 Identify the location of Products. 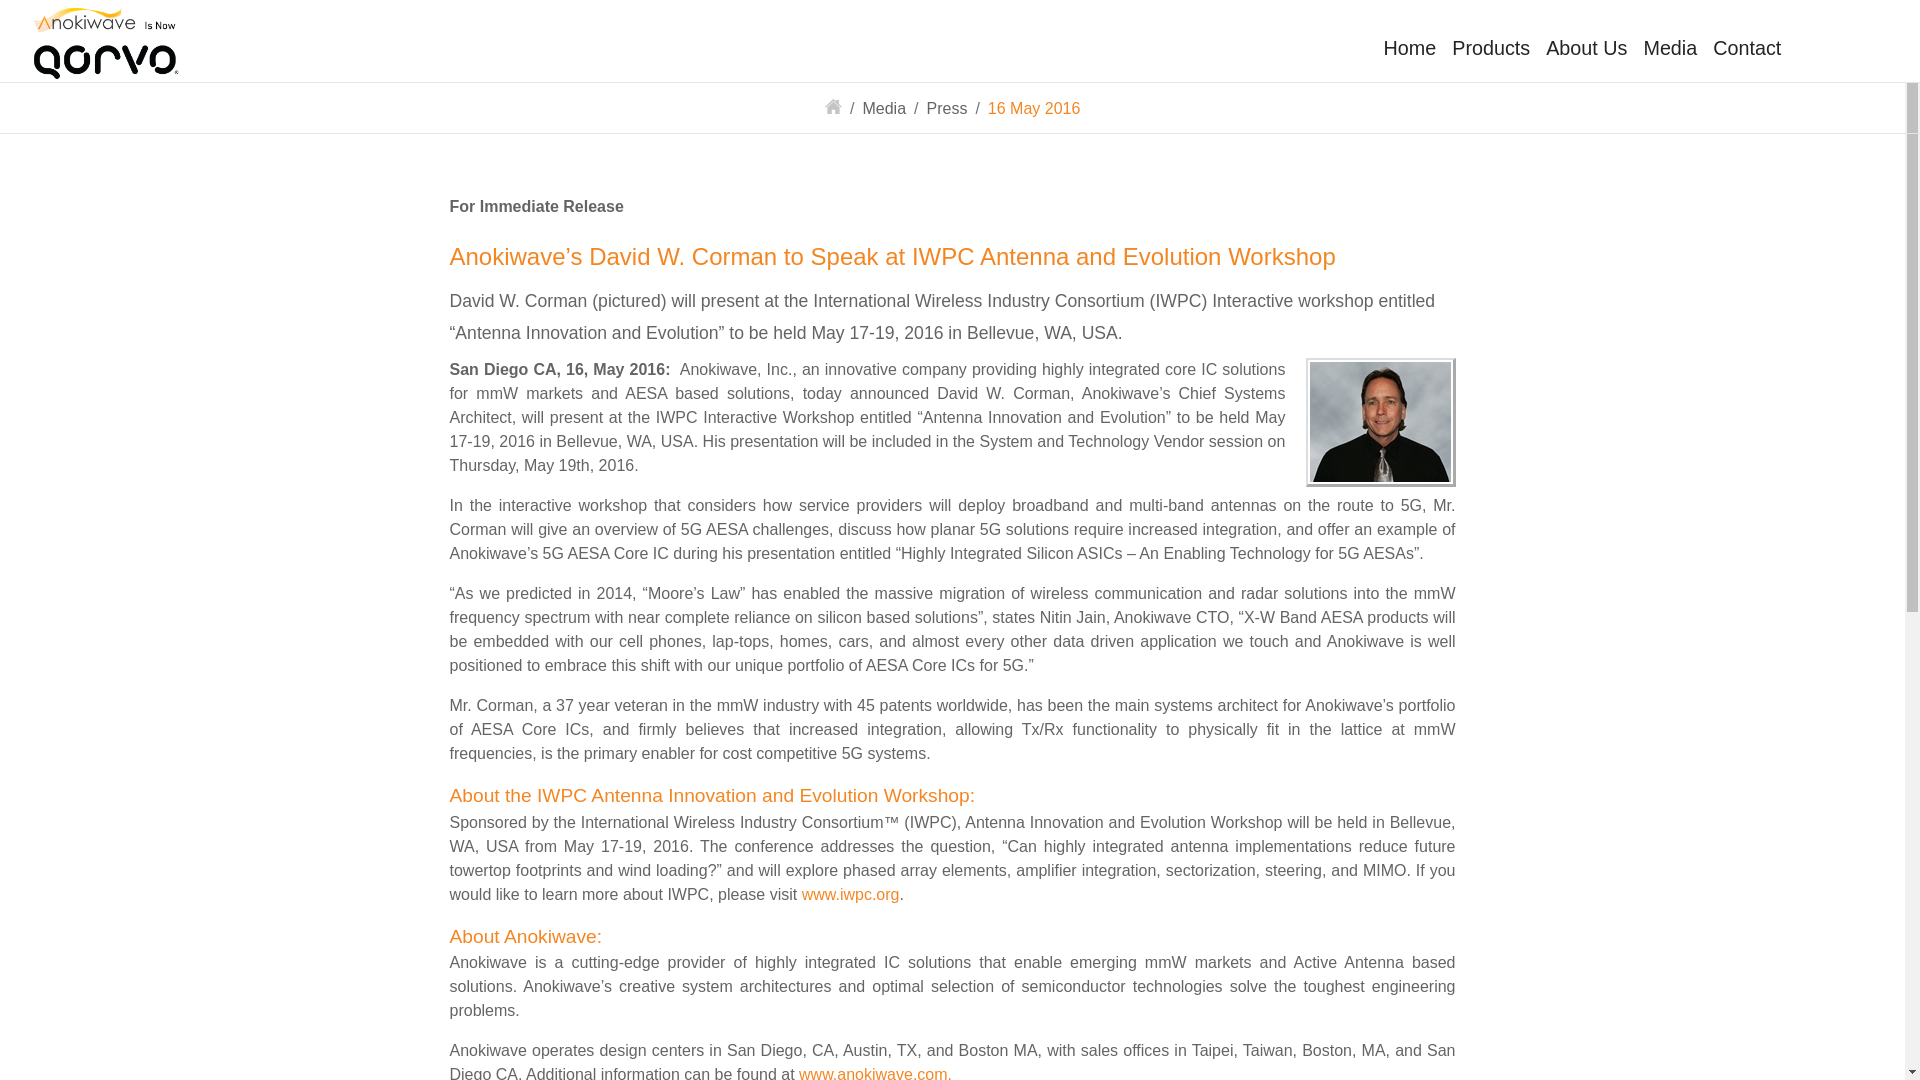
(1490, 48).